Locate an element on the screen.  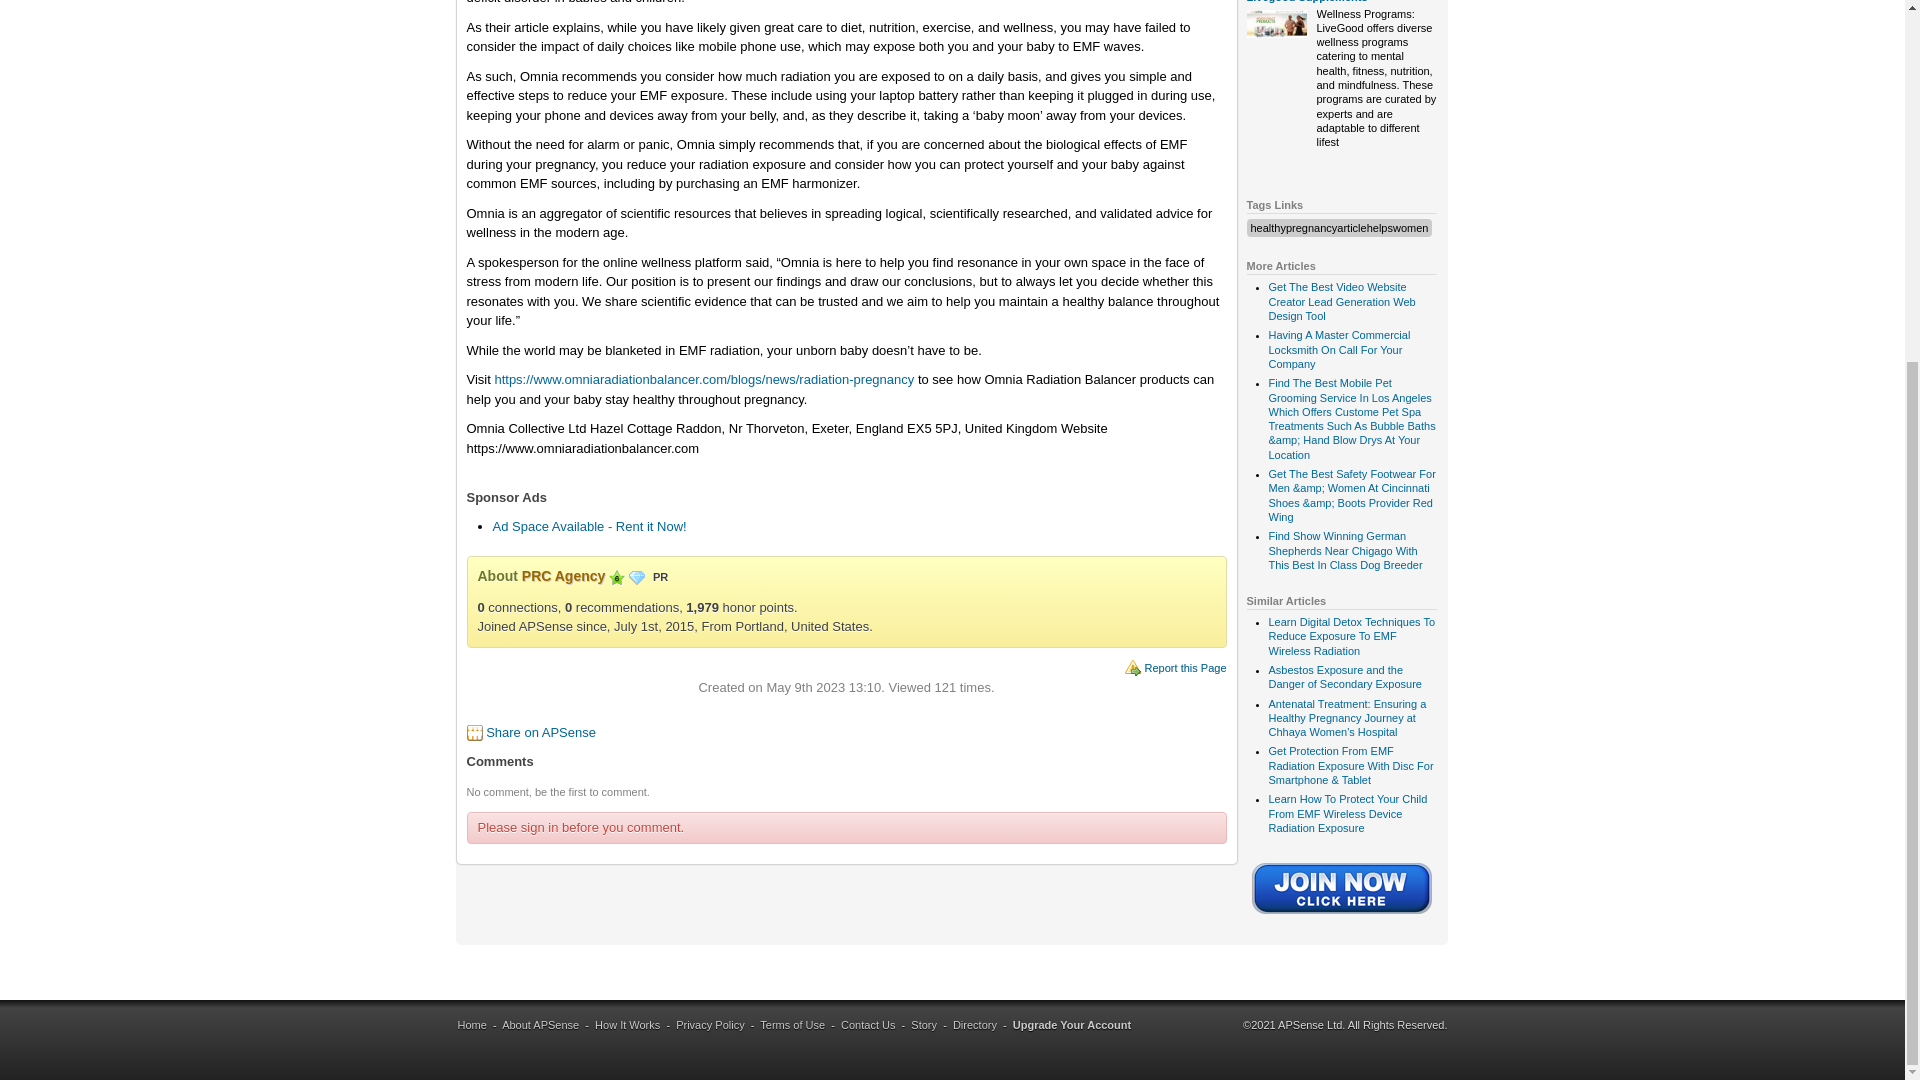
Livegood Supplements is located at coordinates (1306, 2).